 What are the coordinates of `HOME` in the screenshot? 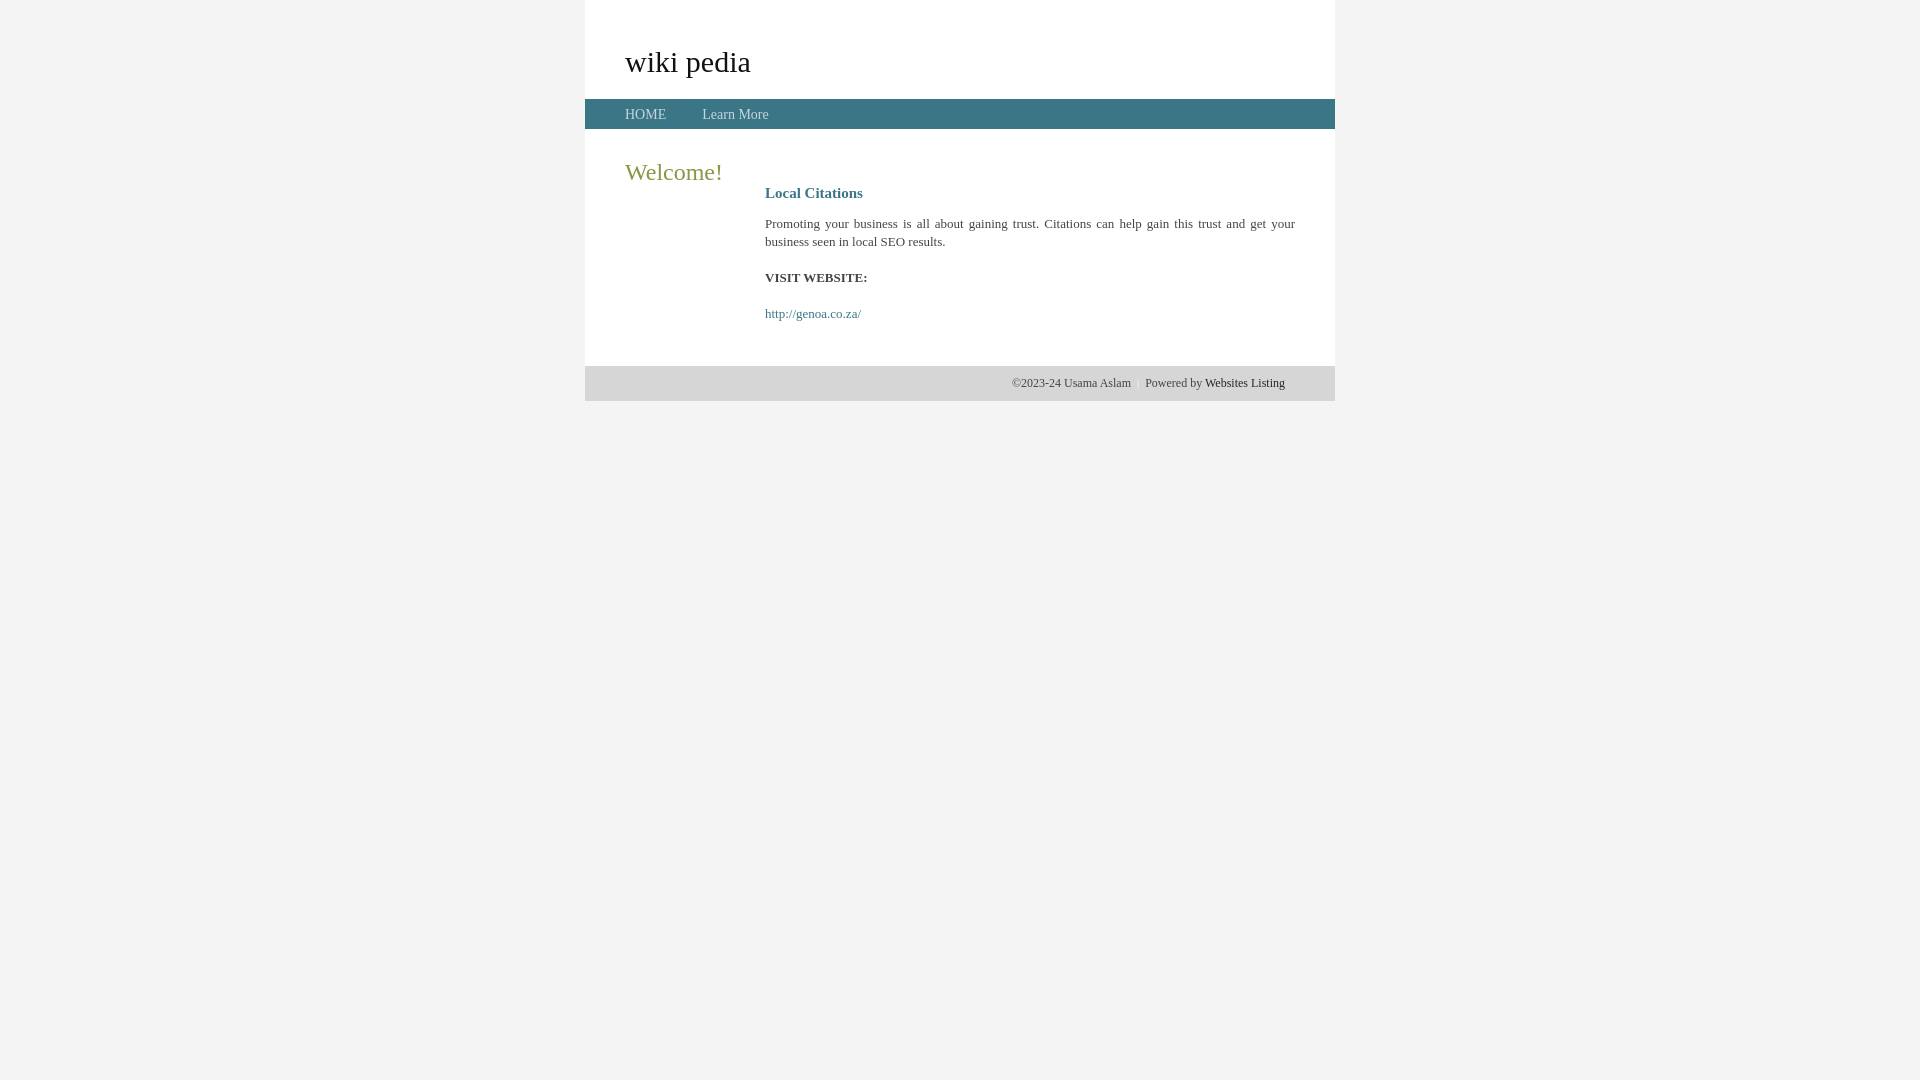 It's located at (646, 114).